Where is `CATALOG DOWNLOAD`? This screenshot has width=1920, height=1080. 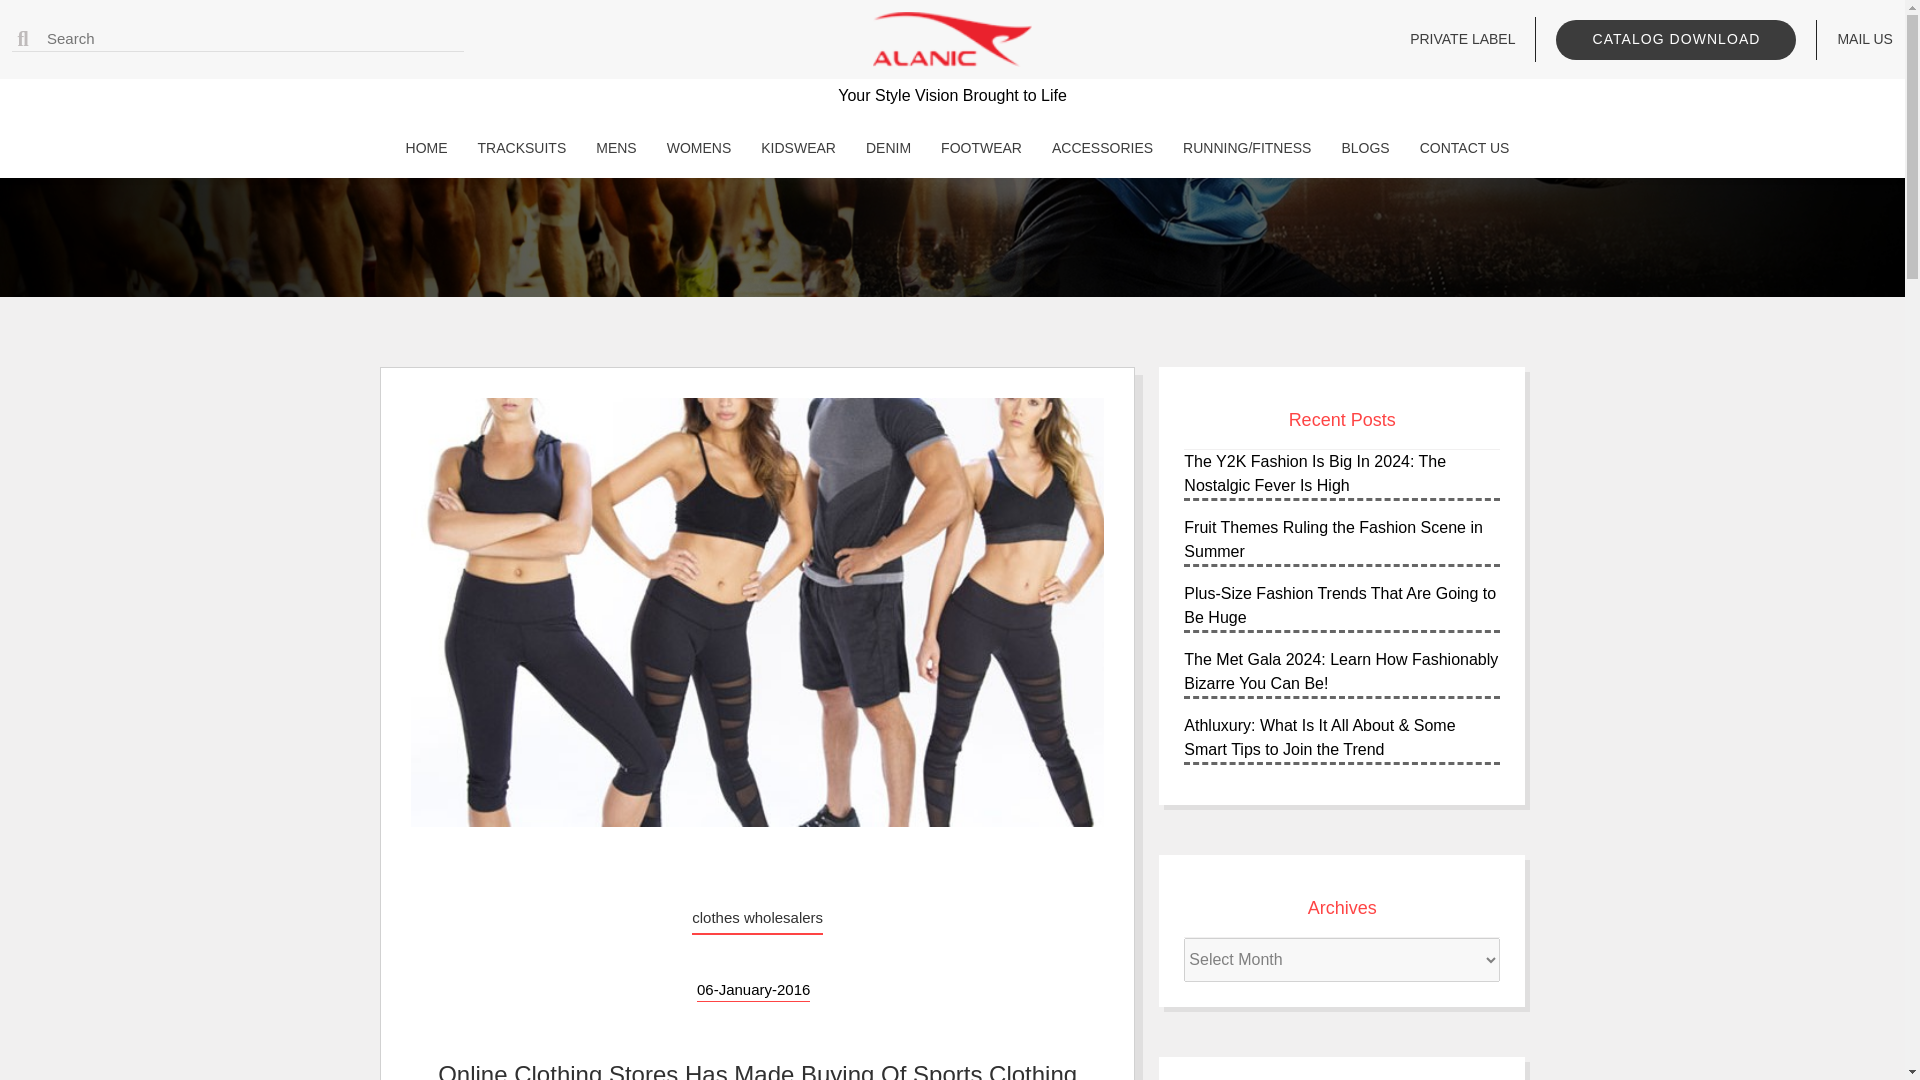 CATALOG DOWNLOAD is located at coordinates (1675, 40).